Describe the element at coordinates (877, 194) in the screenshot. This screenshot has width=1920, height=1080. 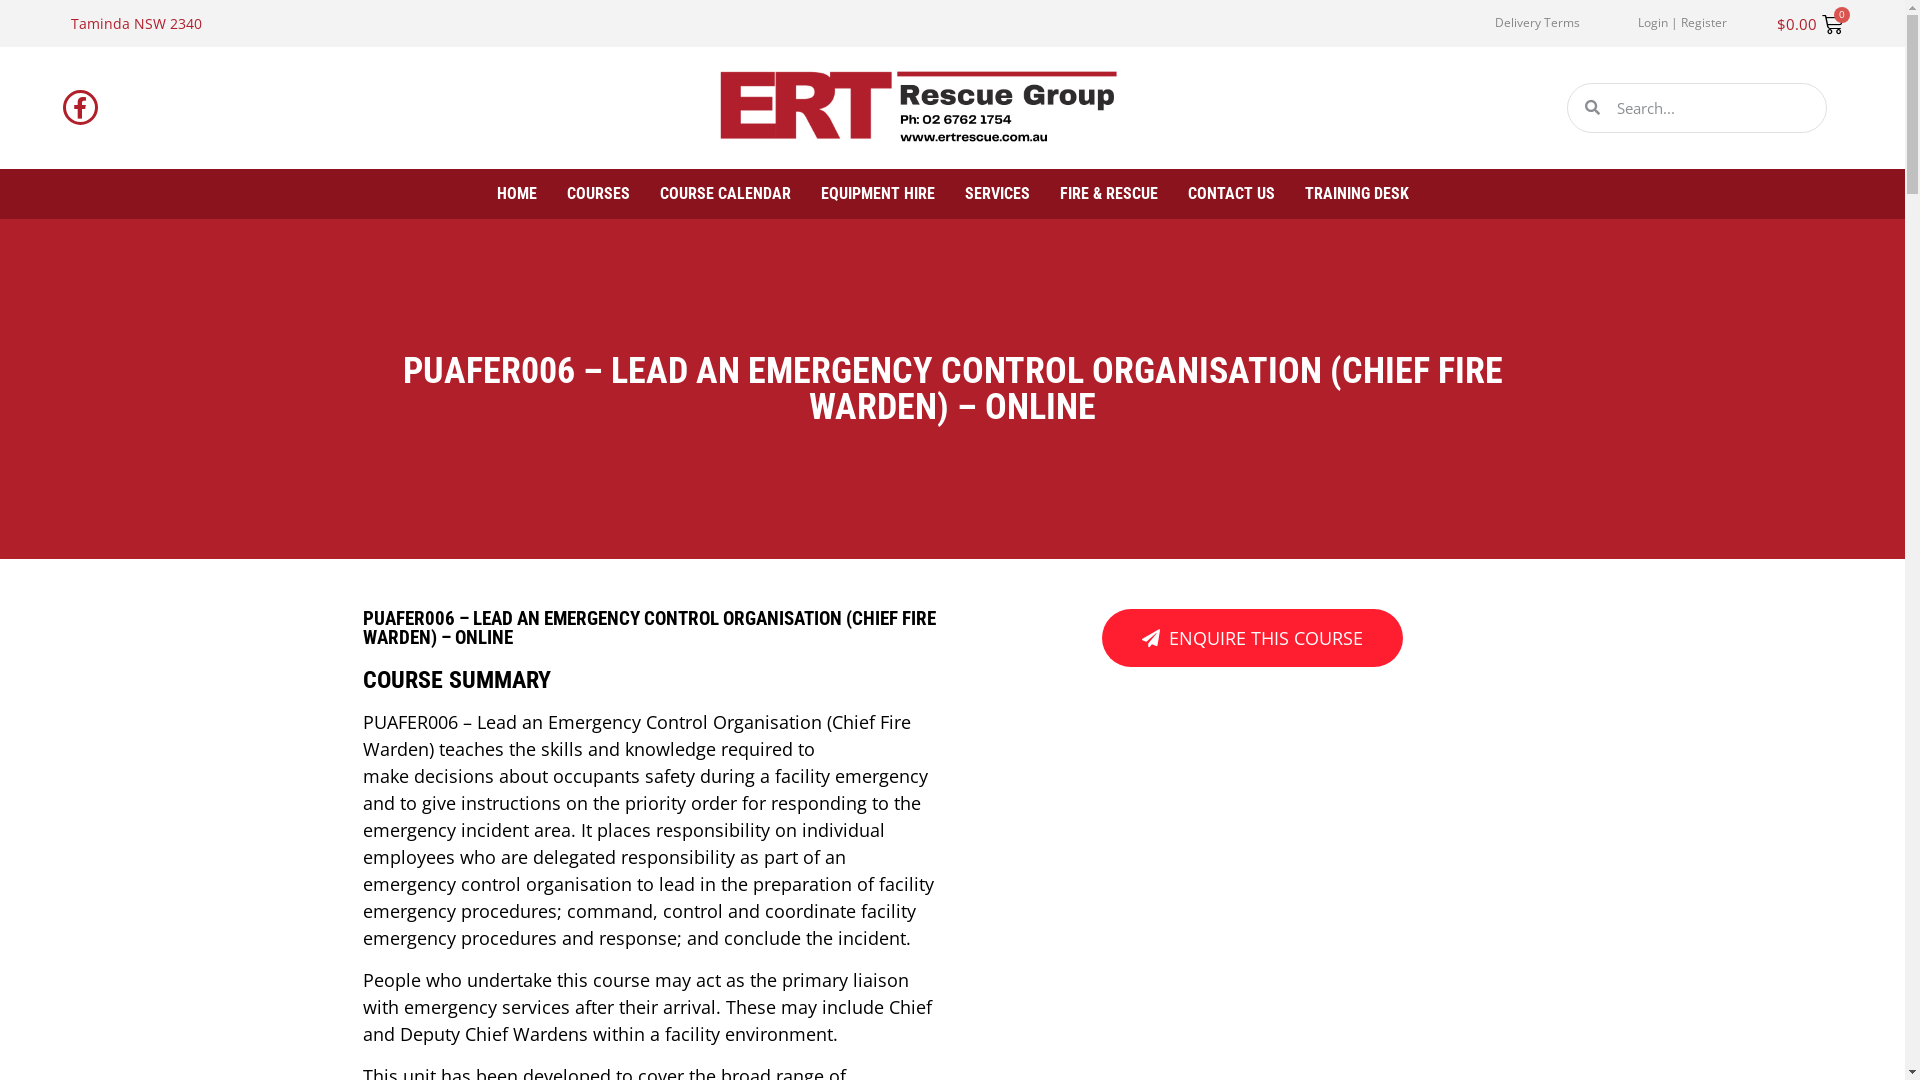
I see `EQUIPMENT HIRE` at that location.